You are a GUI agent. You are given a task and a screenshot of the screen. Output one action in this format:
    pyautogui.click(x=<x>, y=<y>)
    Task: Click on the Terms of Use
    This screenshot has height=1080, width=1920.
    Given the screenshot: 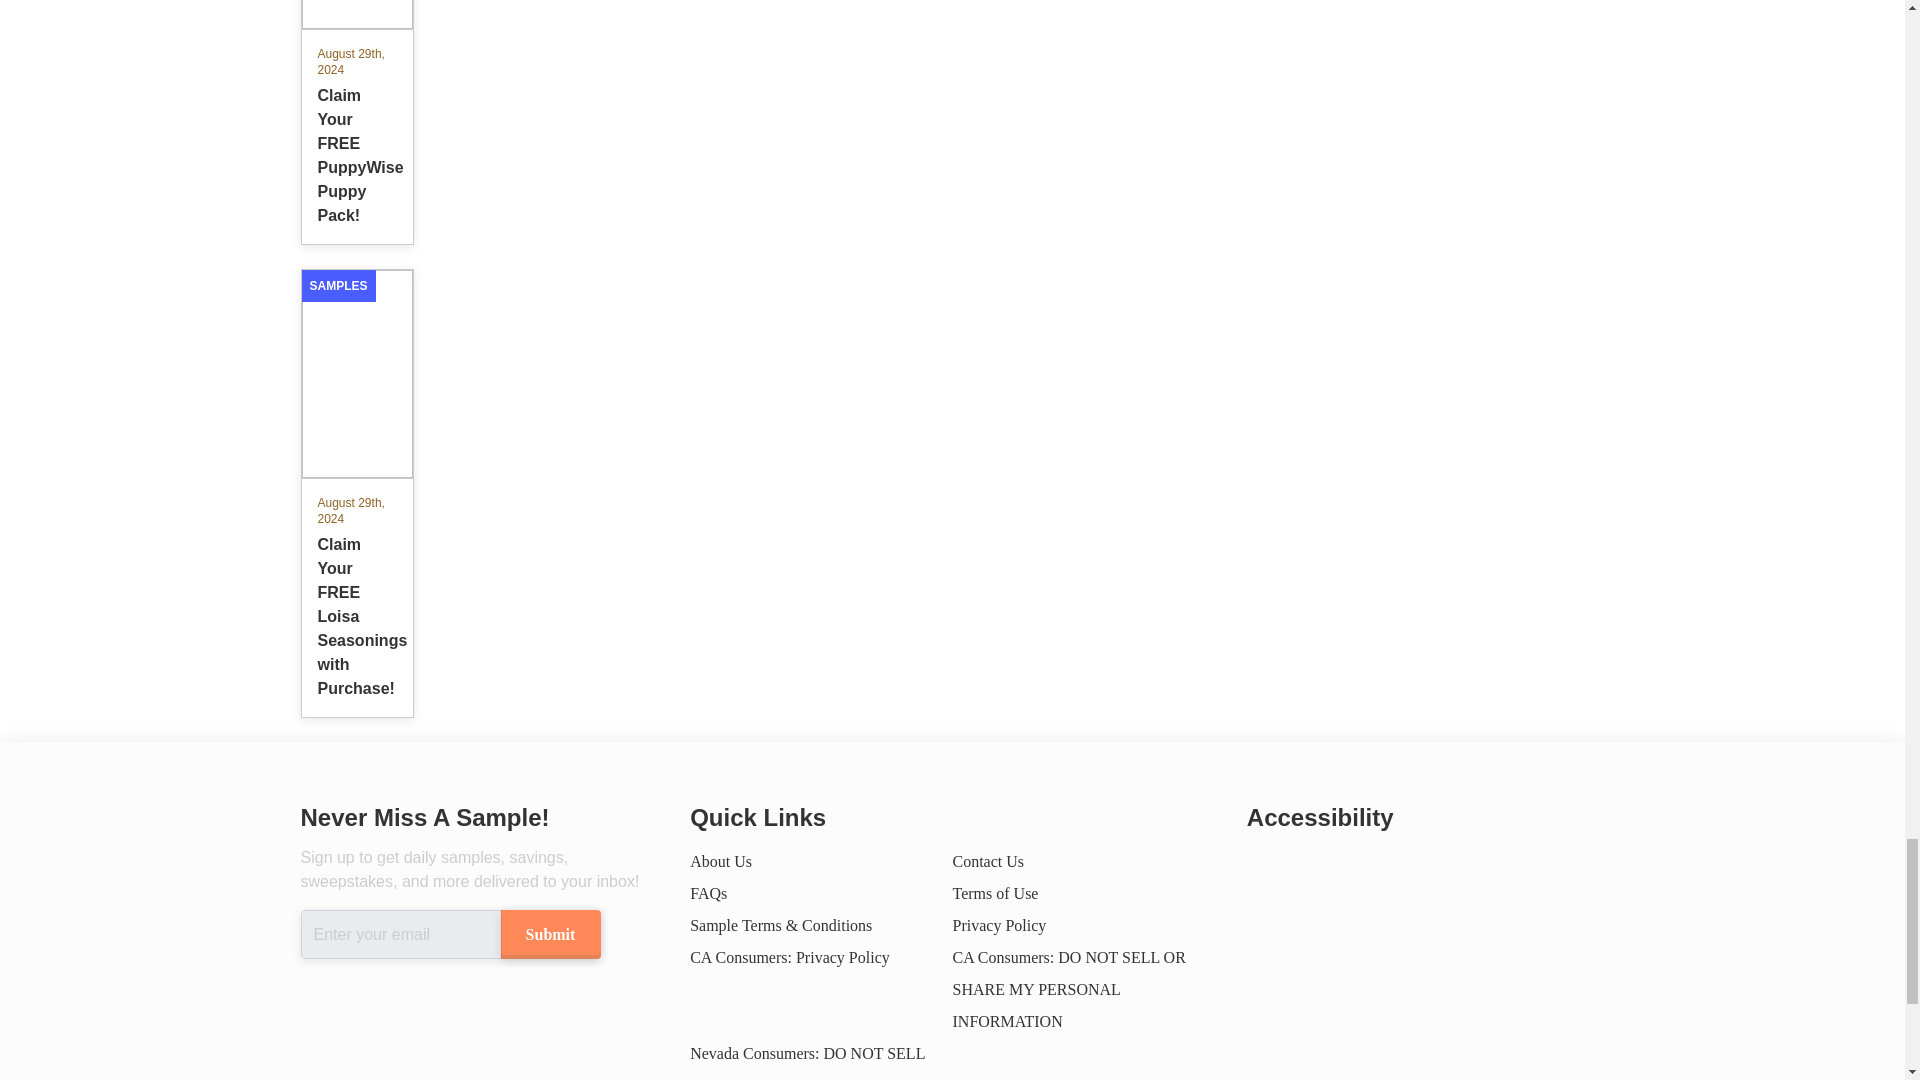 What is the action you would take?
    pyautogui.click(x=995, y=892)
    